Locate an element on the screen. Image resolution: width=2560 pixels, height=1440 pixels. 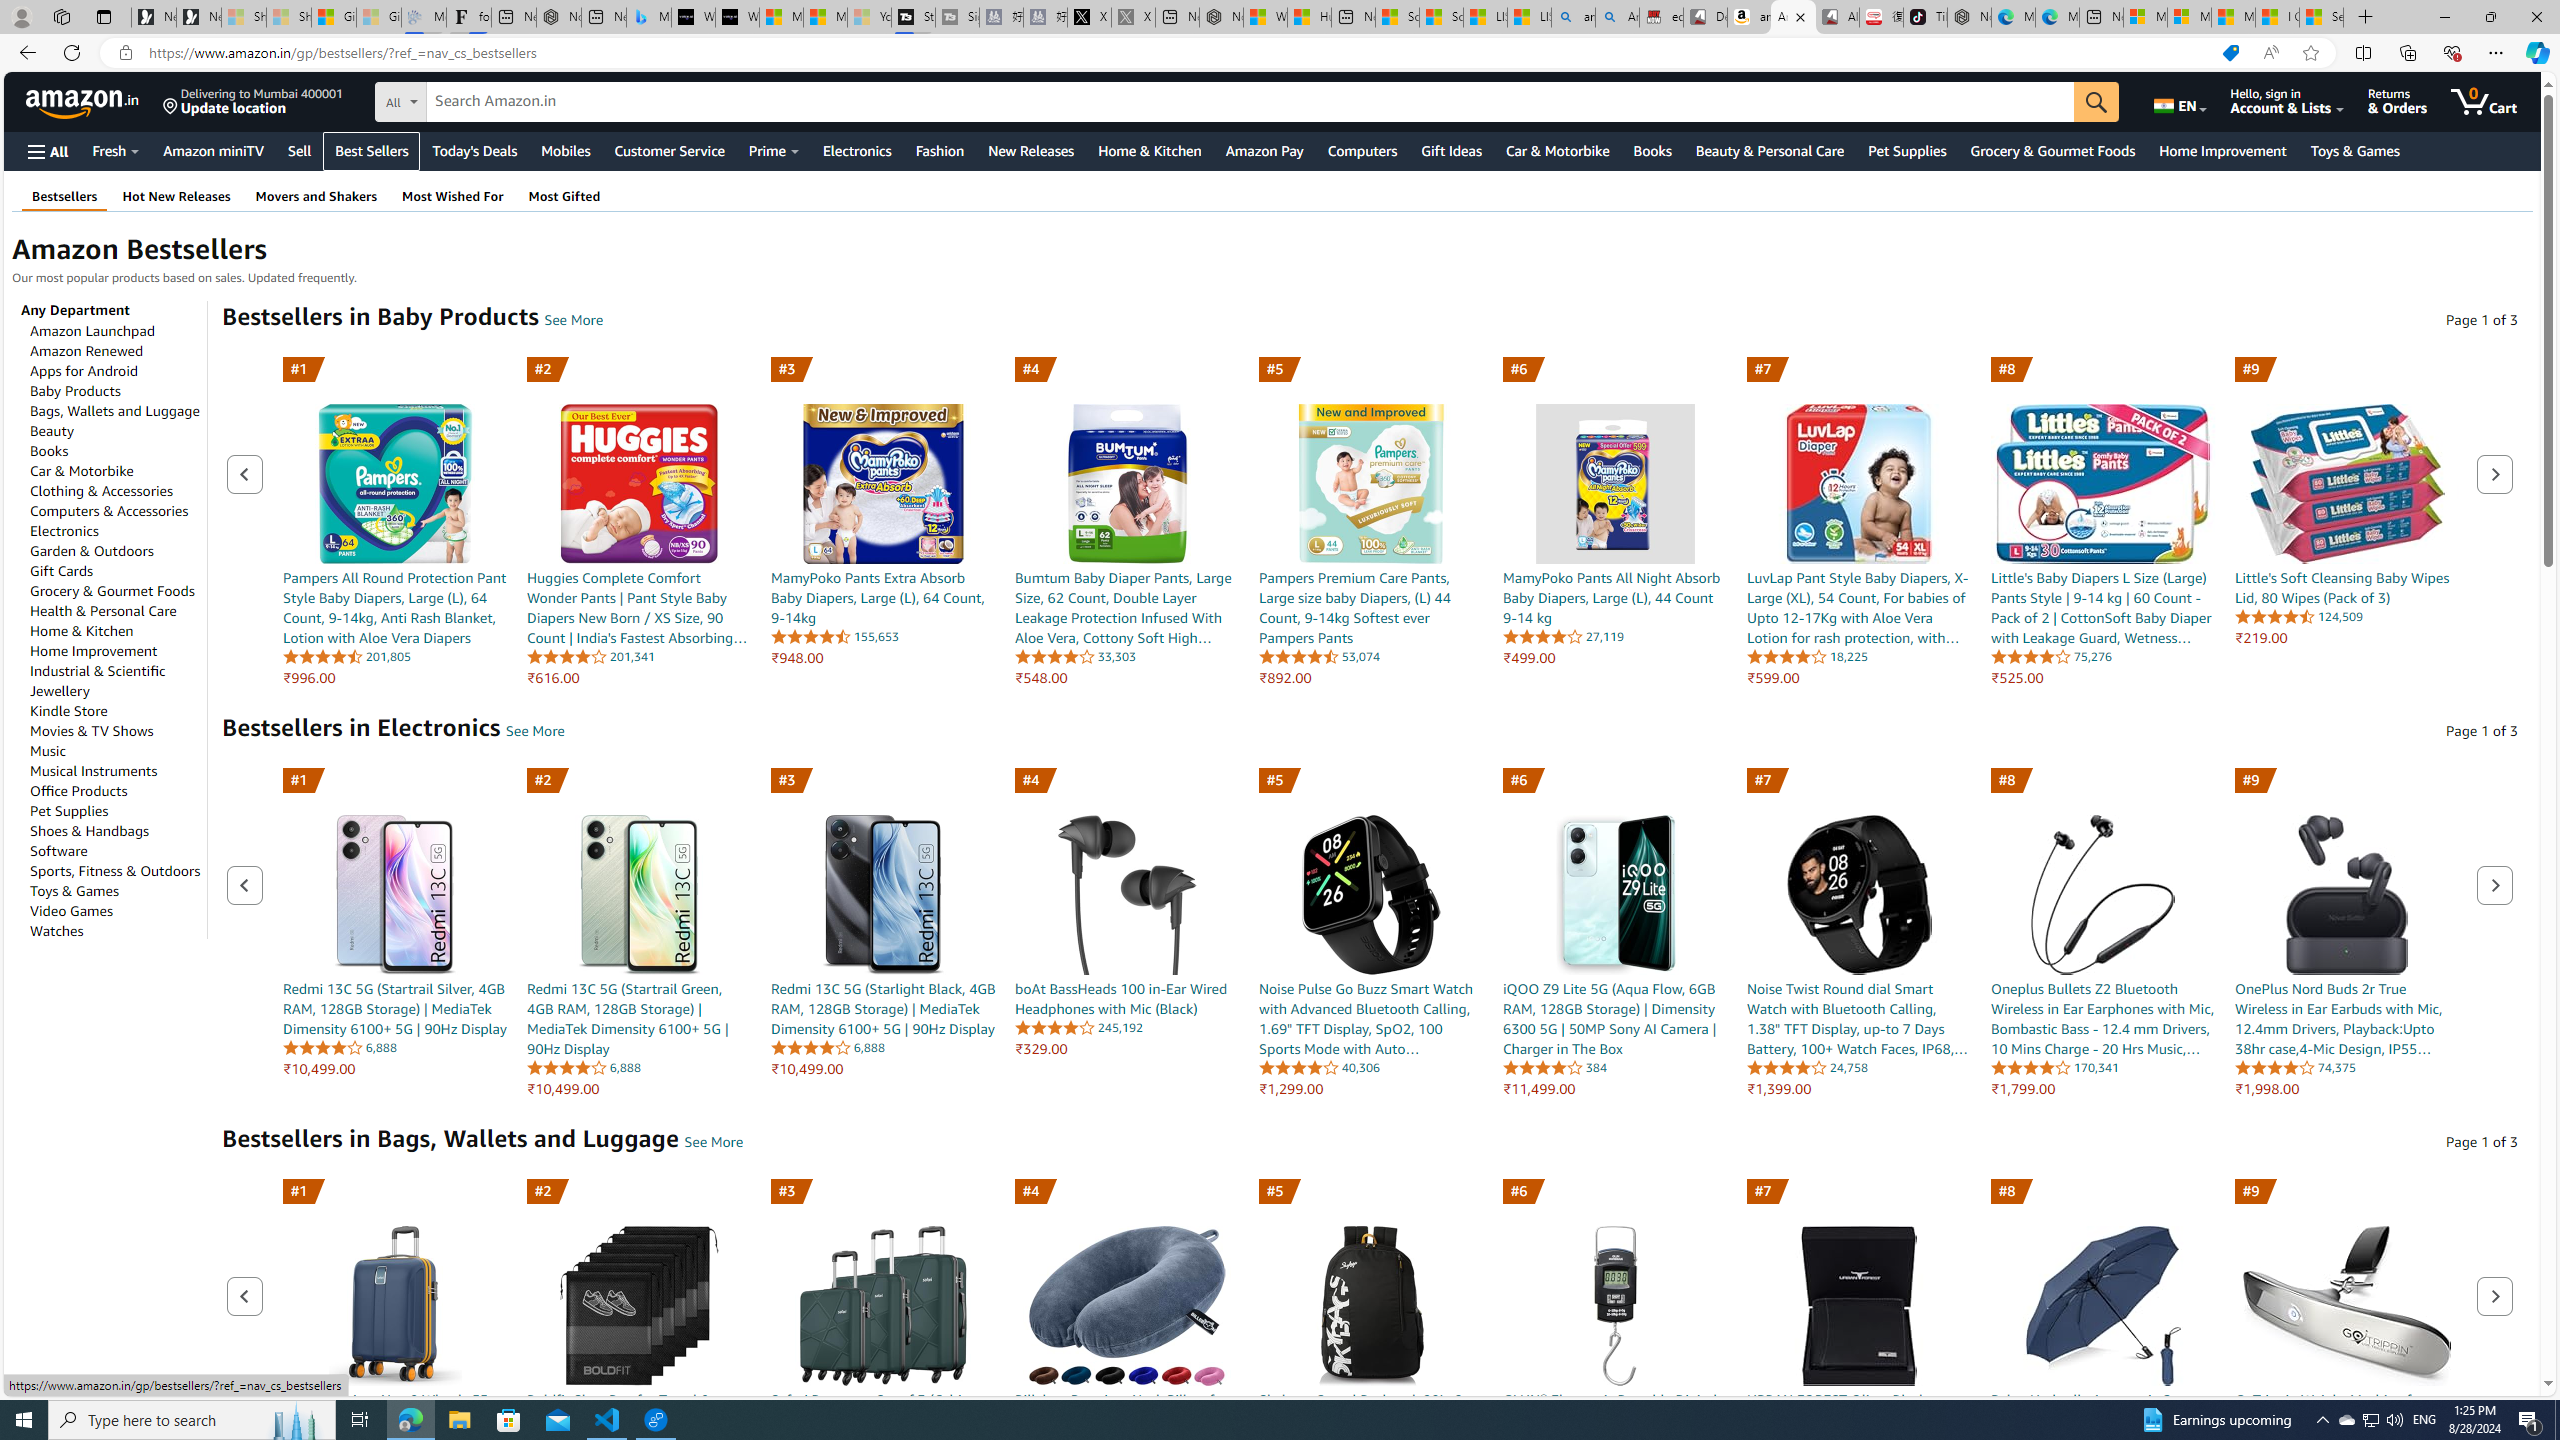
App bar is located at coordinates (1280, 53).